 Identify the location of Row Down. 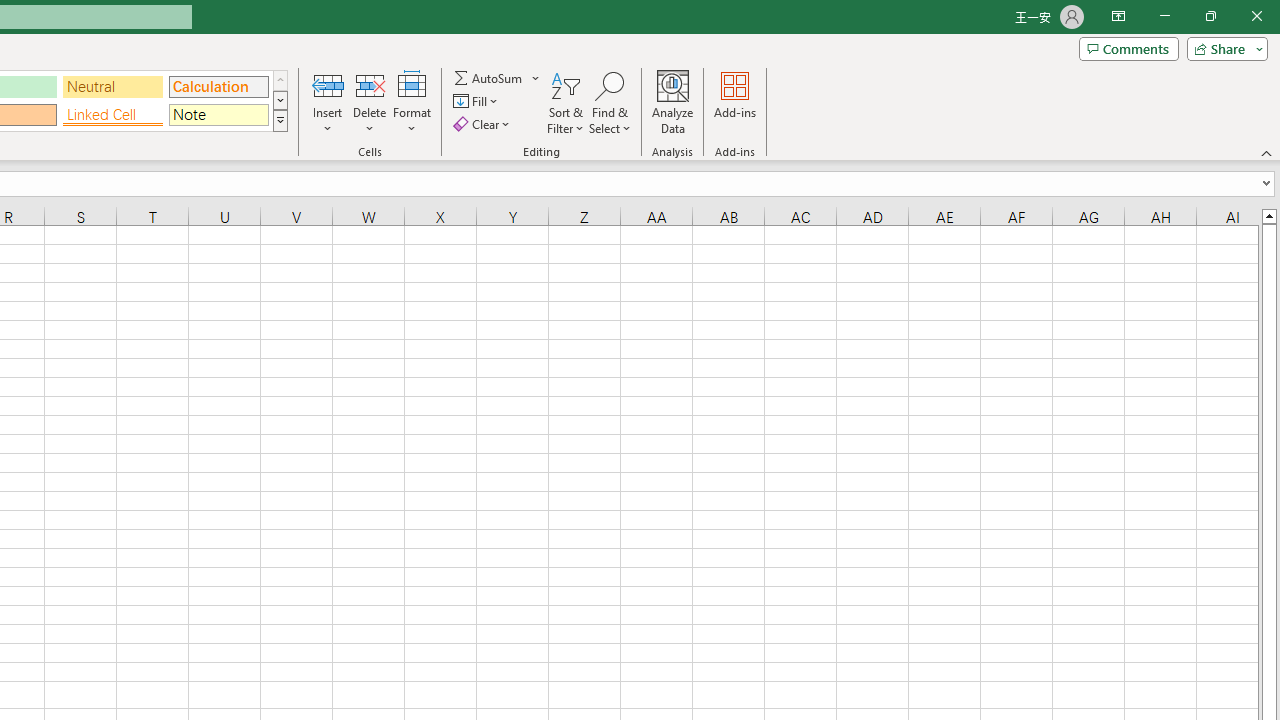
(280, 100).